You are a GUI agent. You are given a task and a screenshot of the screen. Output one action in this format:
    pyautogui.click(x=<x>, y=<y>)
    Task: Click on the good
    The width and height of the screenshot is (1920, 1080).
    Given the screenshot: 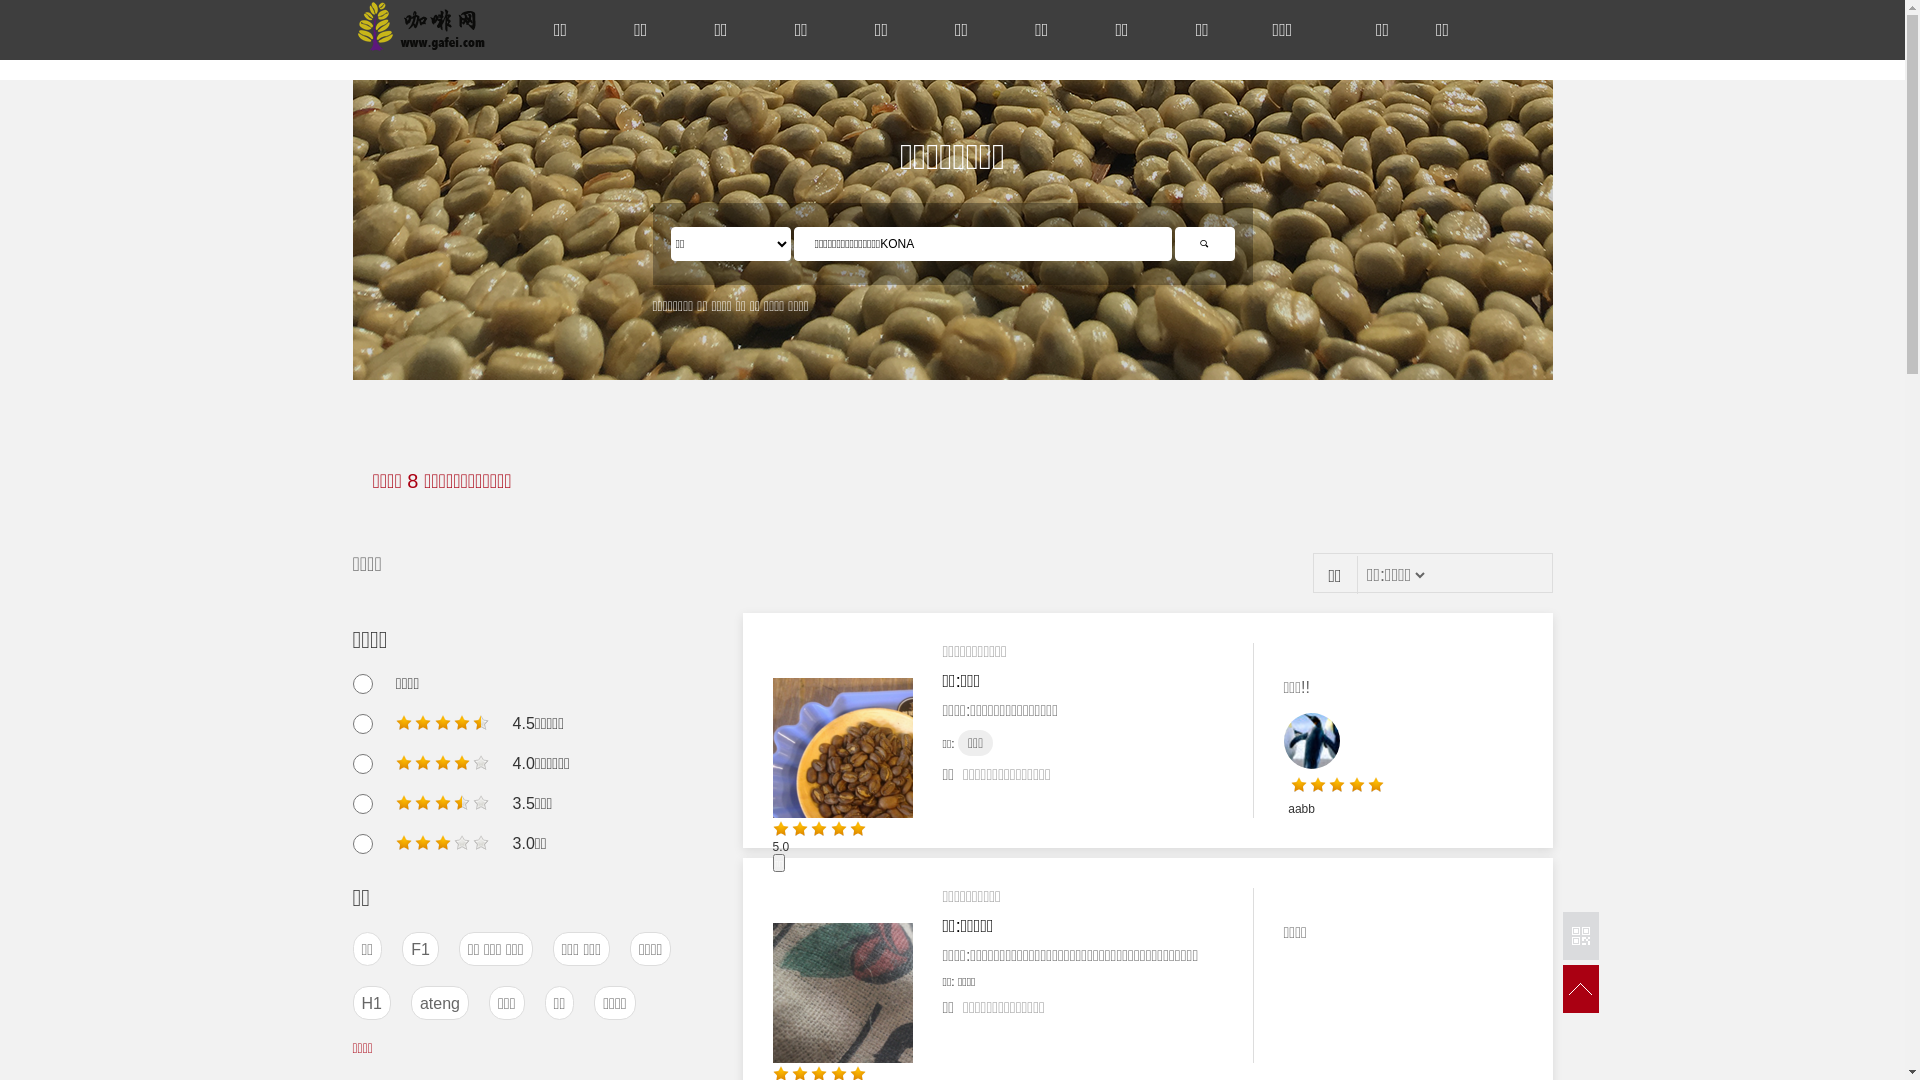 What is the action you would take?
    pyautogui.click(x=442, y=764)
    